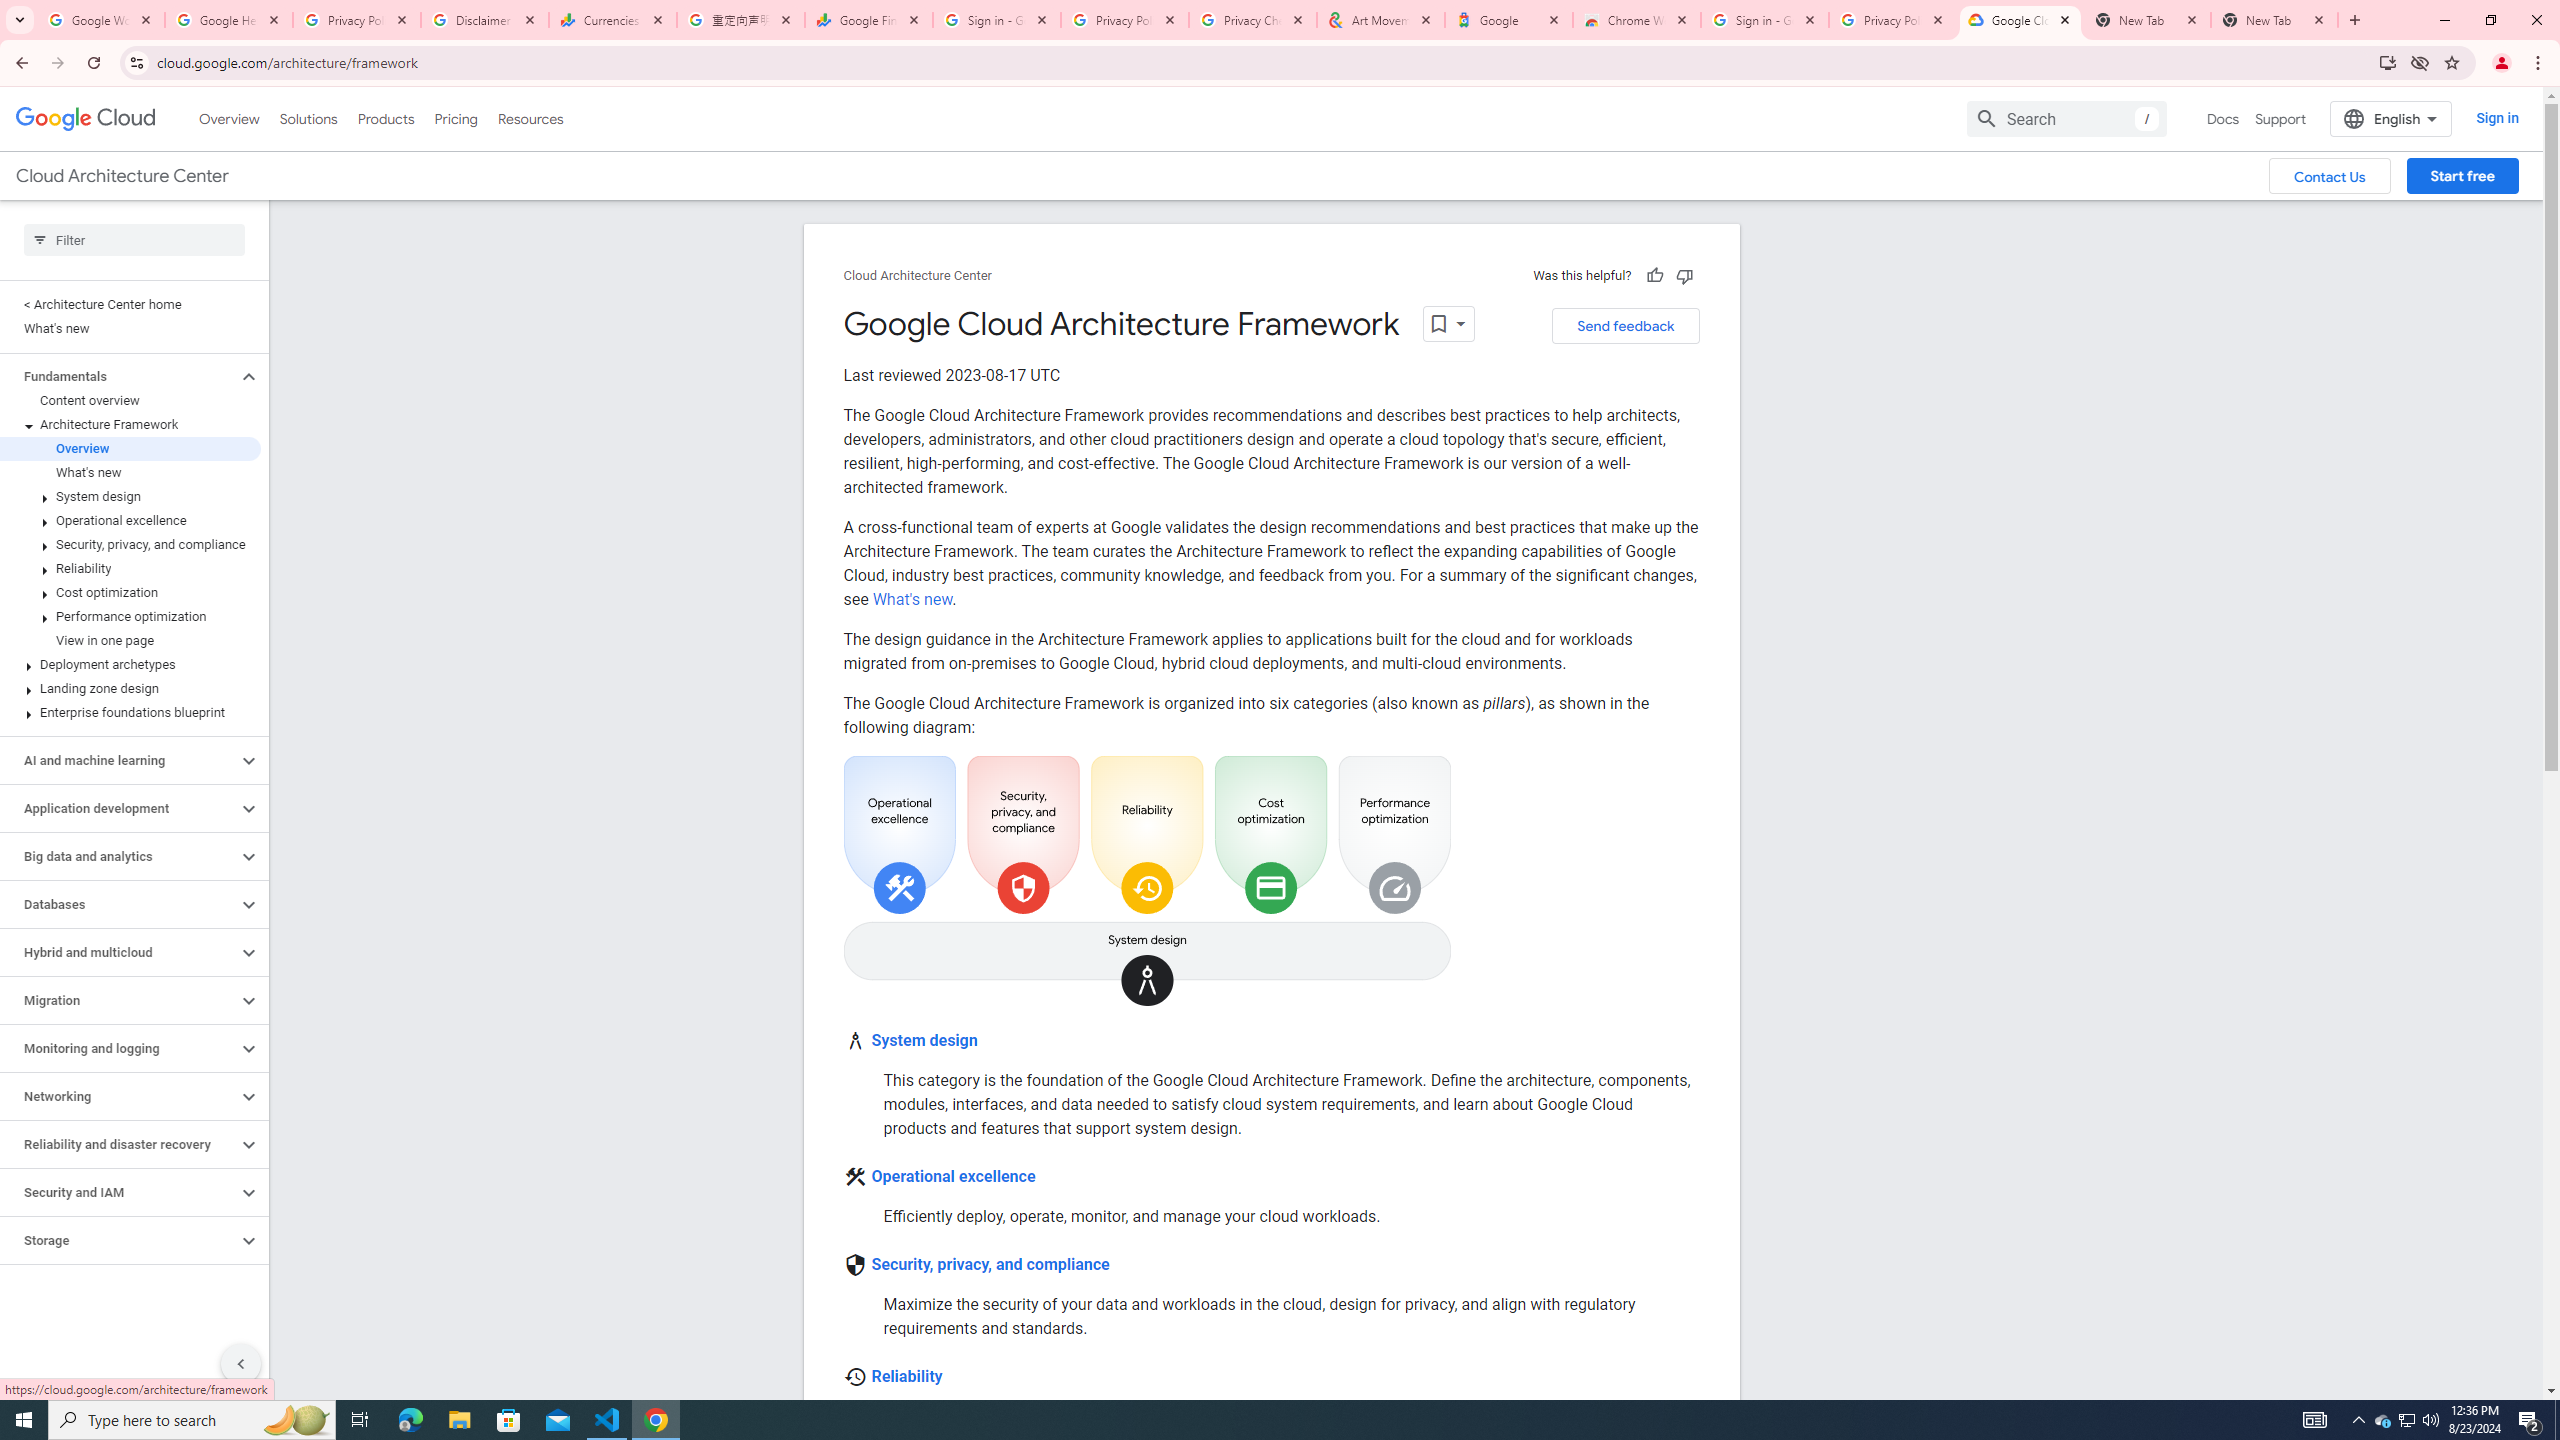 The image size is (2560, 1440). What do you see at coordinates (130, 592) in the screenshot?
I see `Cost optimization` at bounding box center [130, 592].